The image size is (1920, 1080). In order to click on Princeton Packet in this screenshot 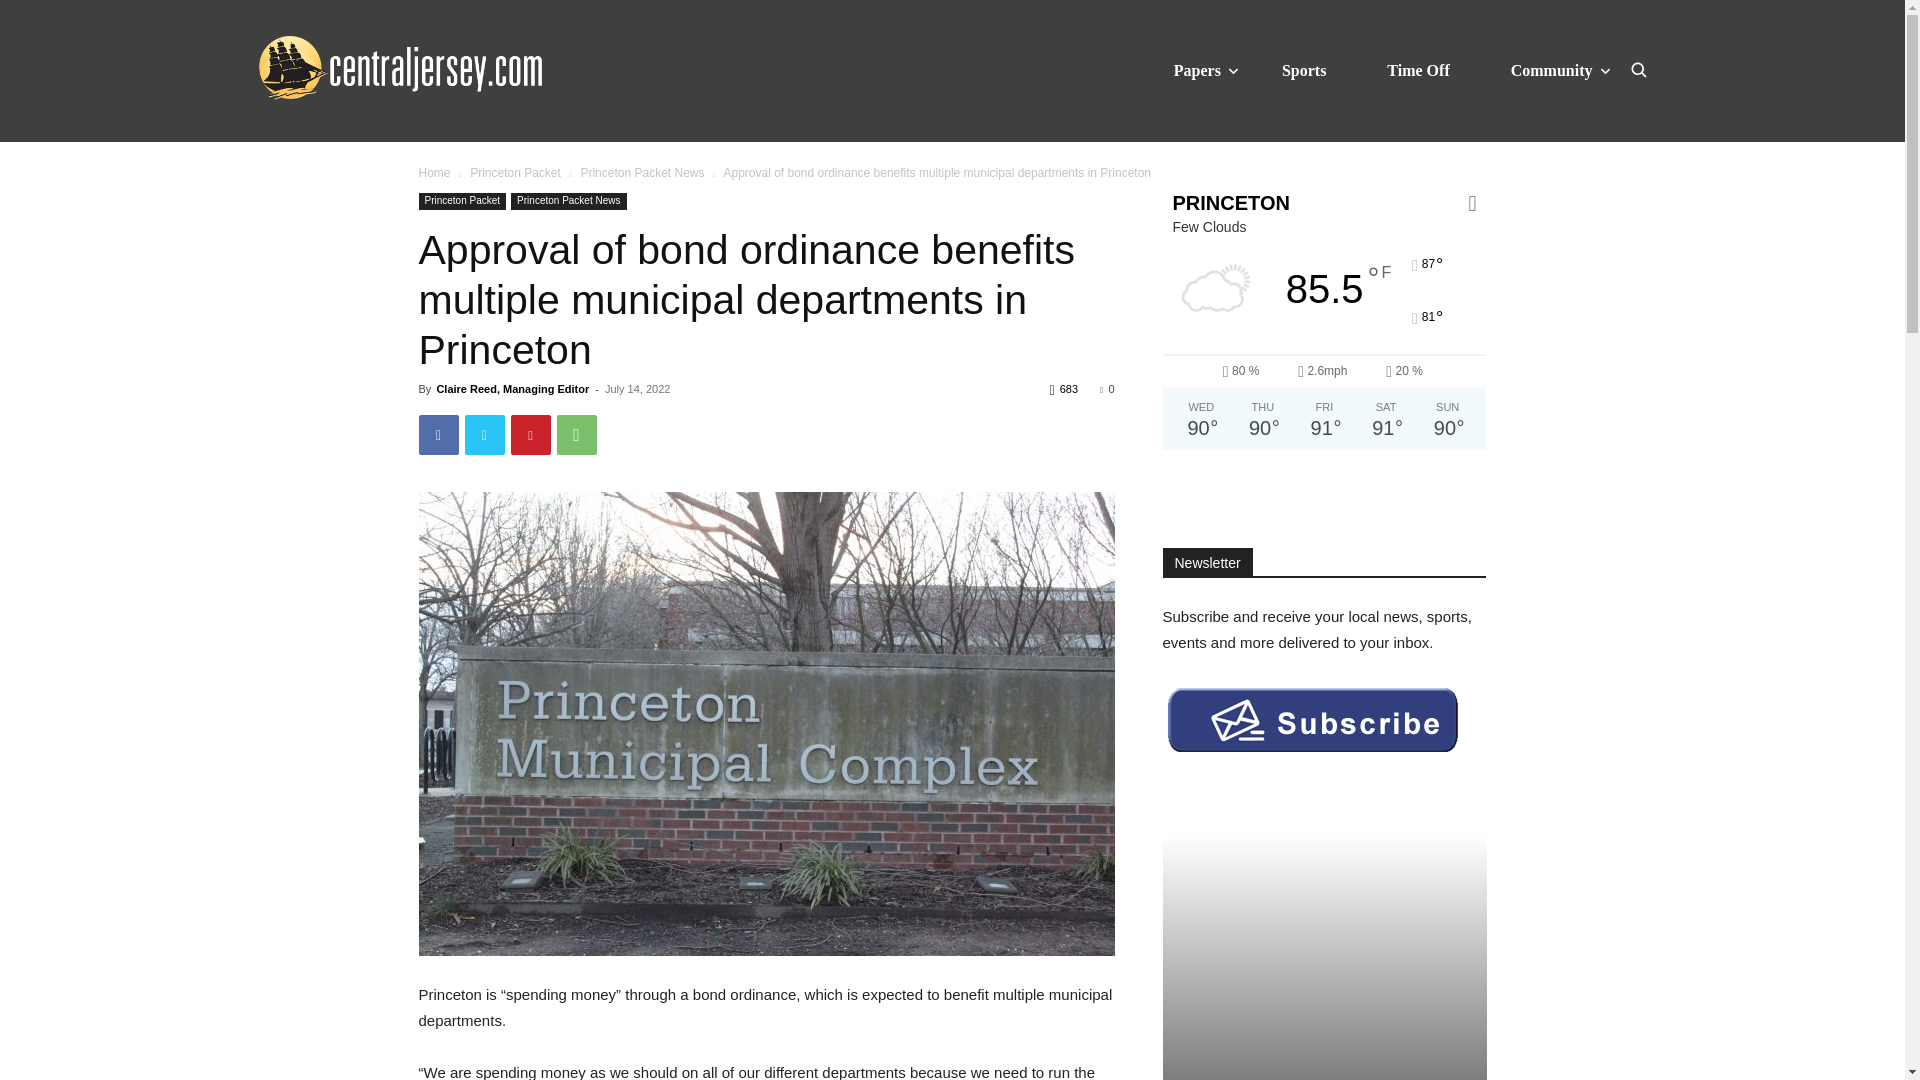, I will do `click(462, 201)`.